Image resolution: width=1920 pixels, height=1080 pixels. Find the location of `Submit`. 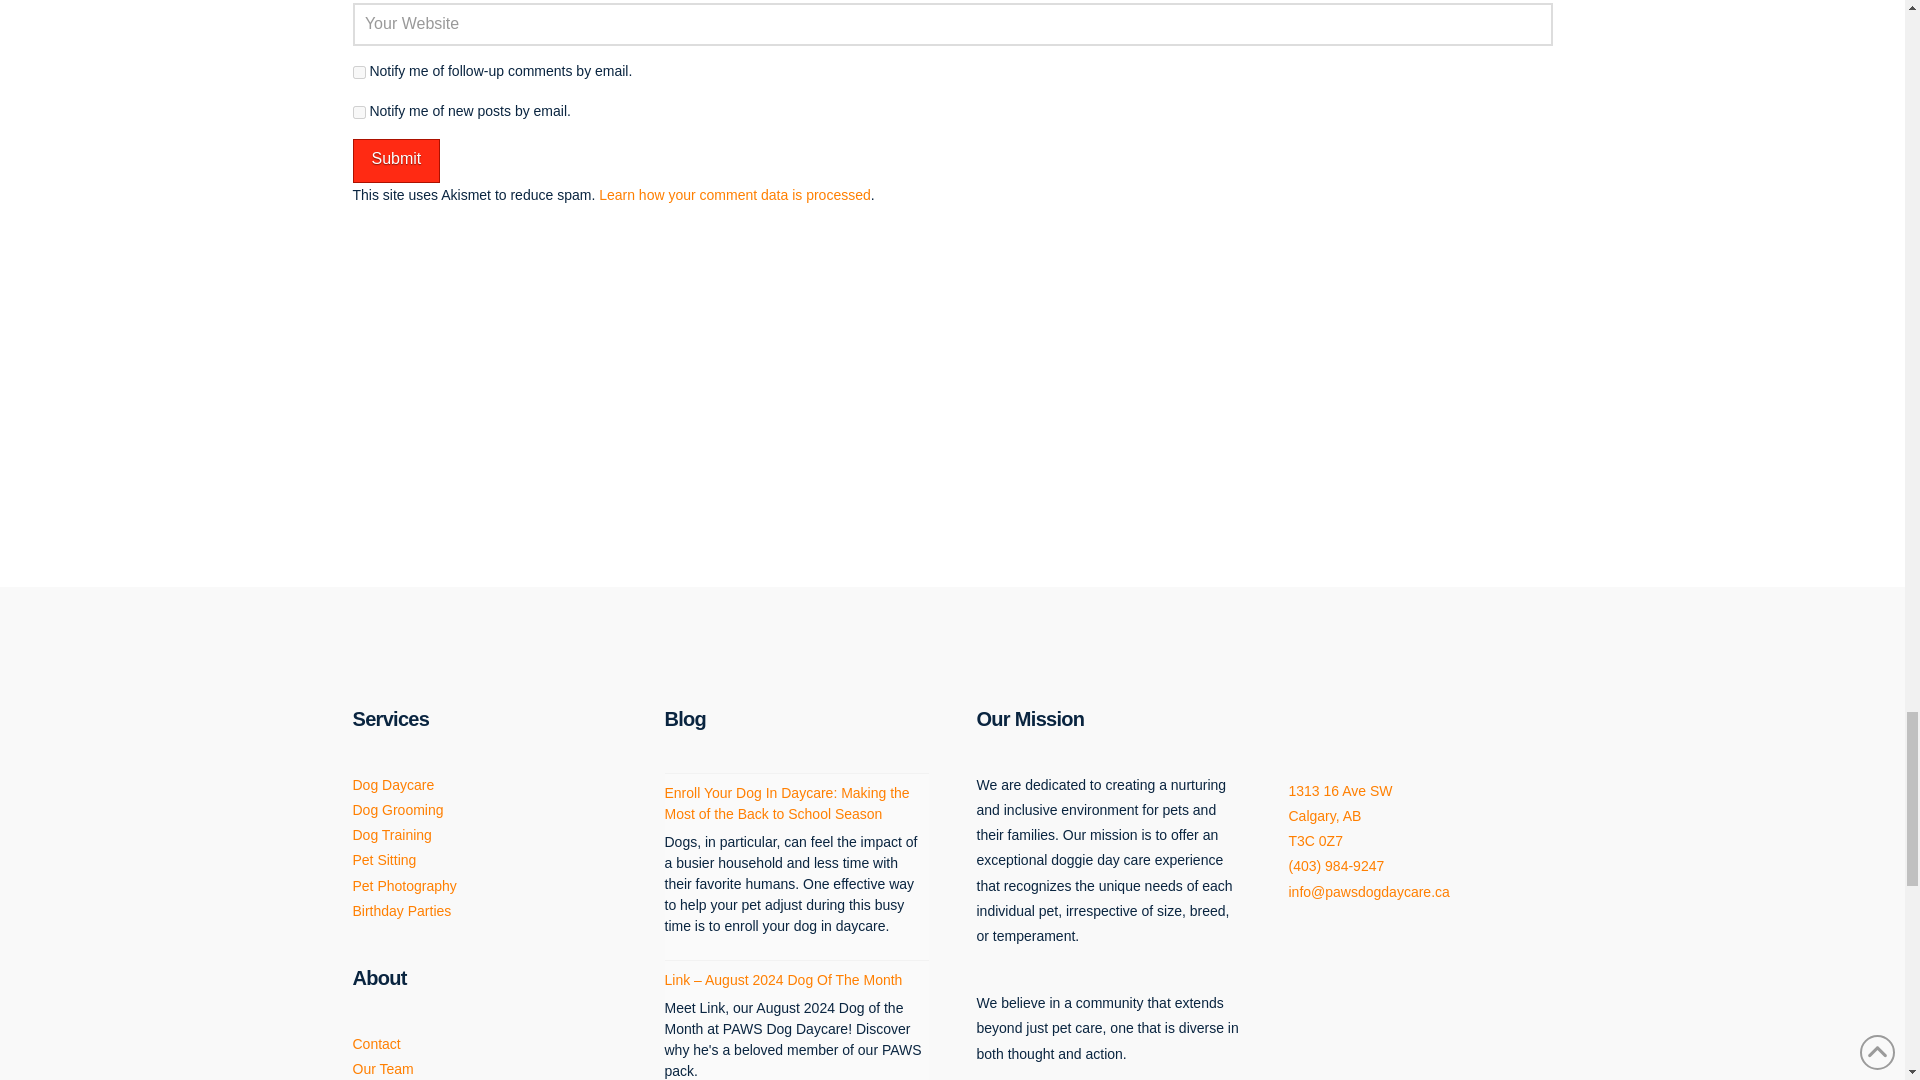

Submit is located at coordinates (395, 161).